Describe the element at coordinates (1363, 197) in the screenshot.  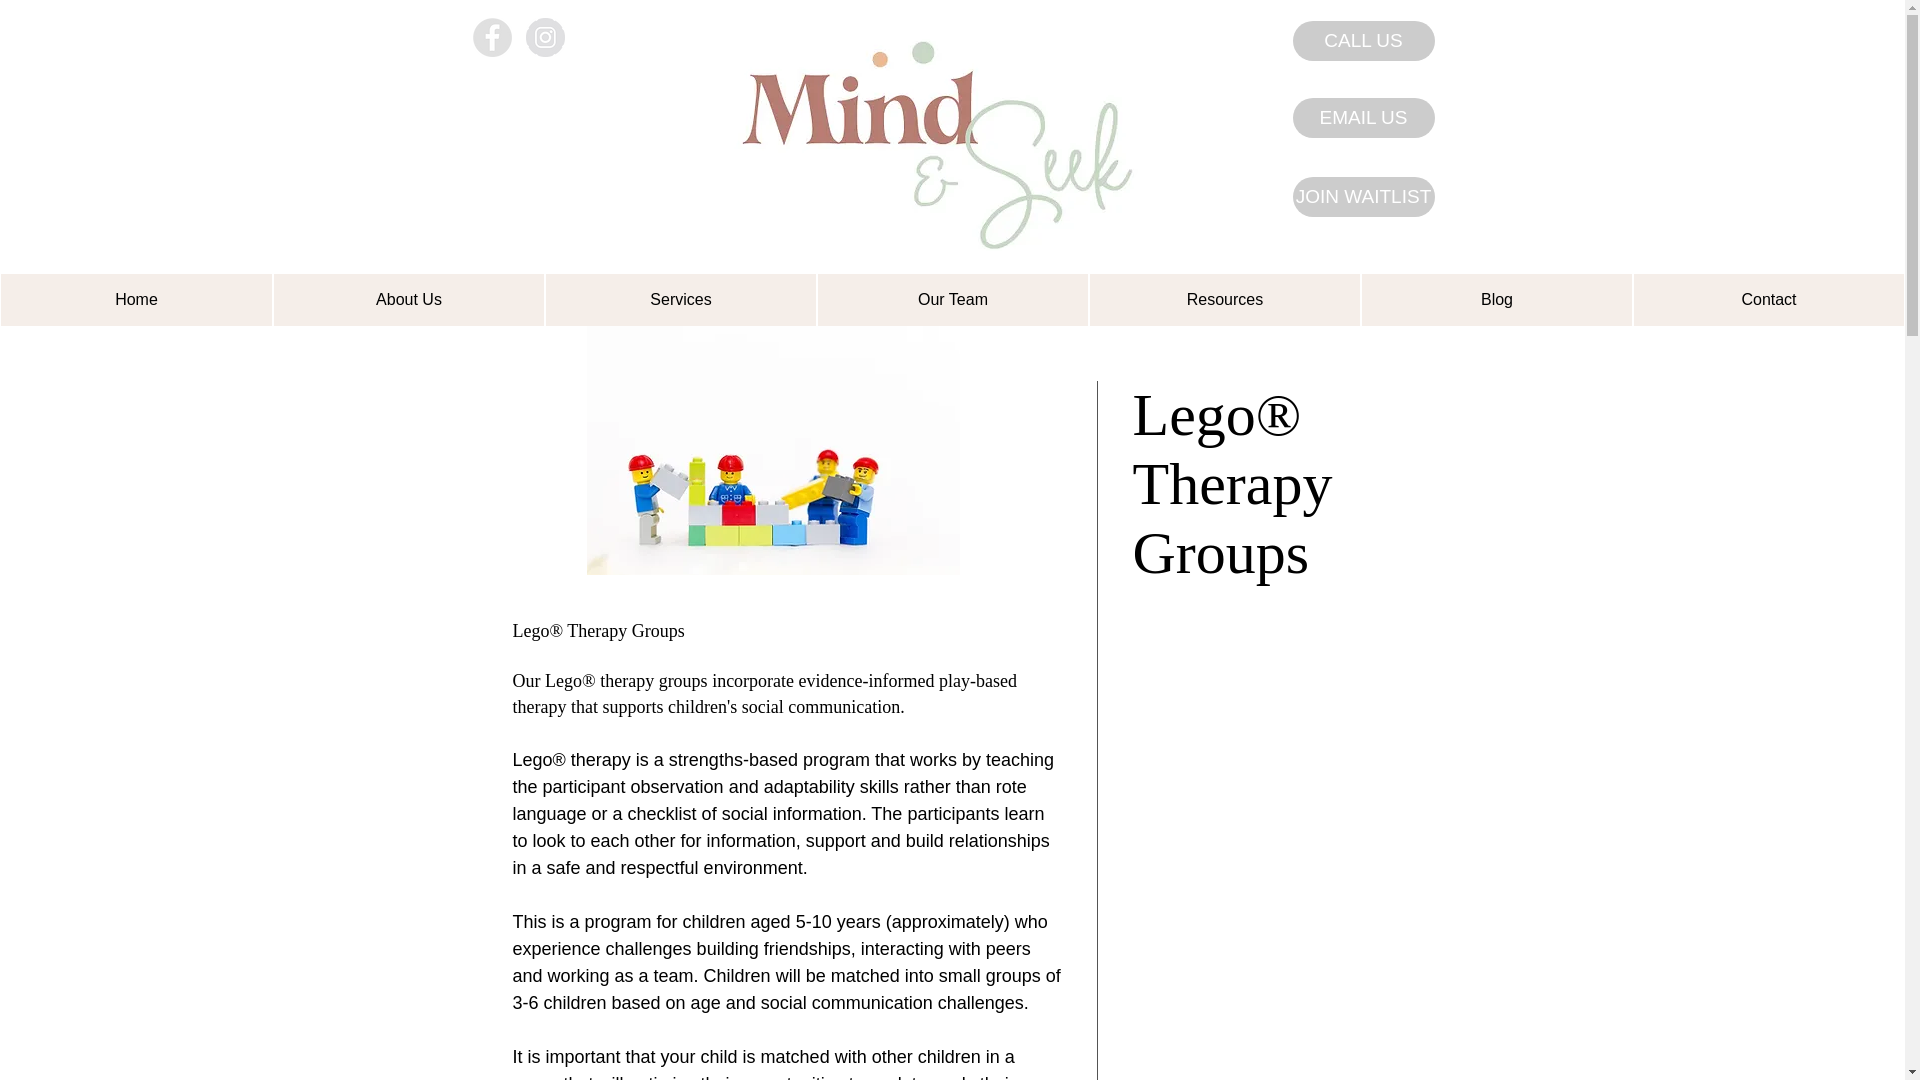
I see `JOIN WAITLIST` at that location.